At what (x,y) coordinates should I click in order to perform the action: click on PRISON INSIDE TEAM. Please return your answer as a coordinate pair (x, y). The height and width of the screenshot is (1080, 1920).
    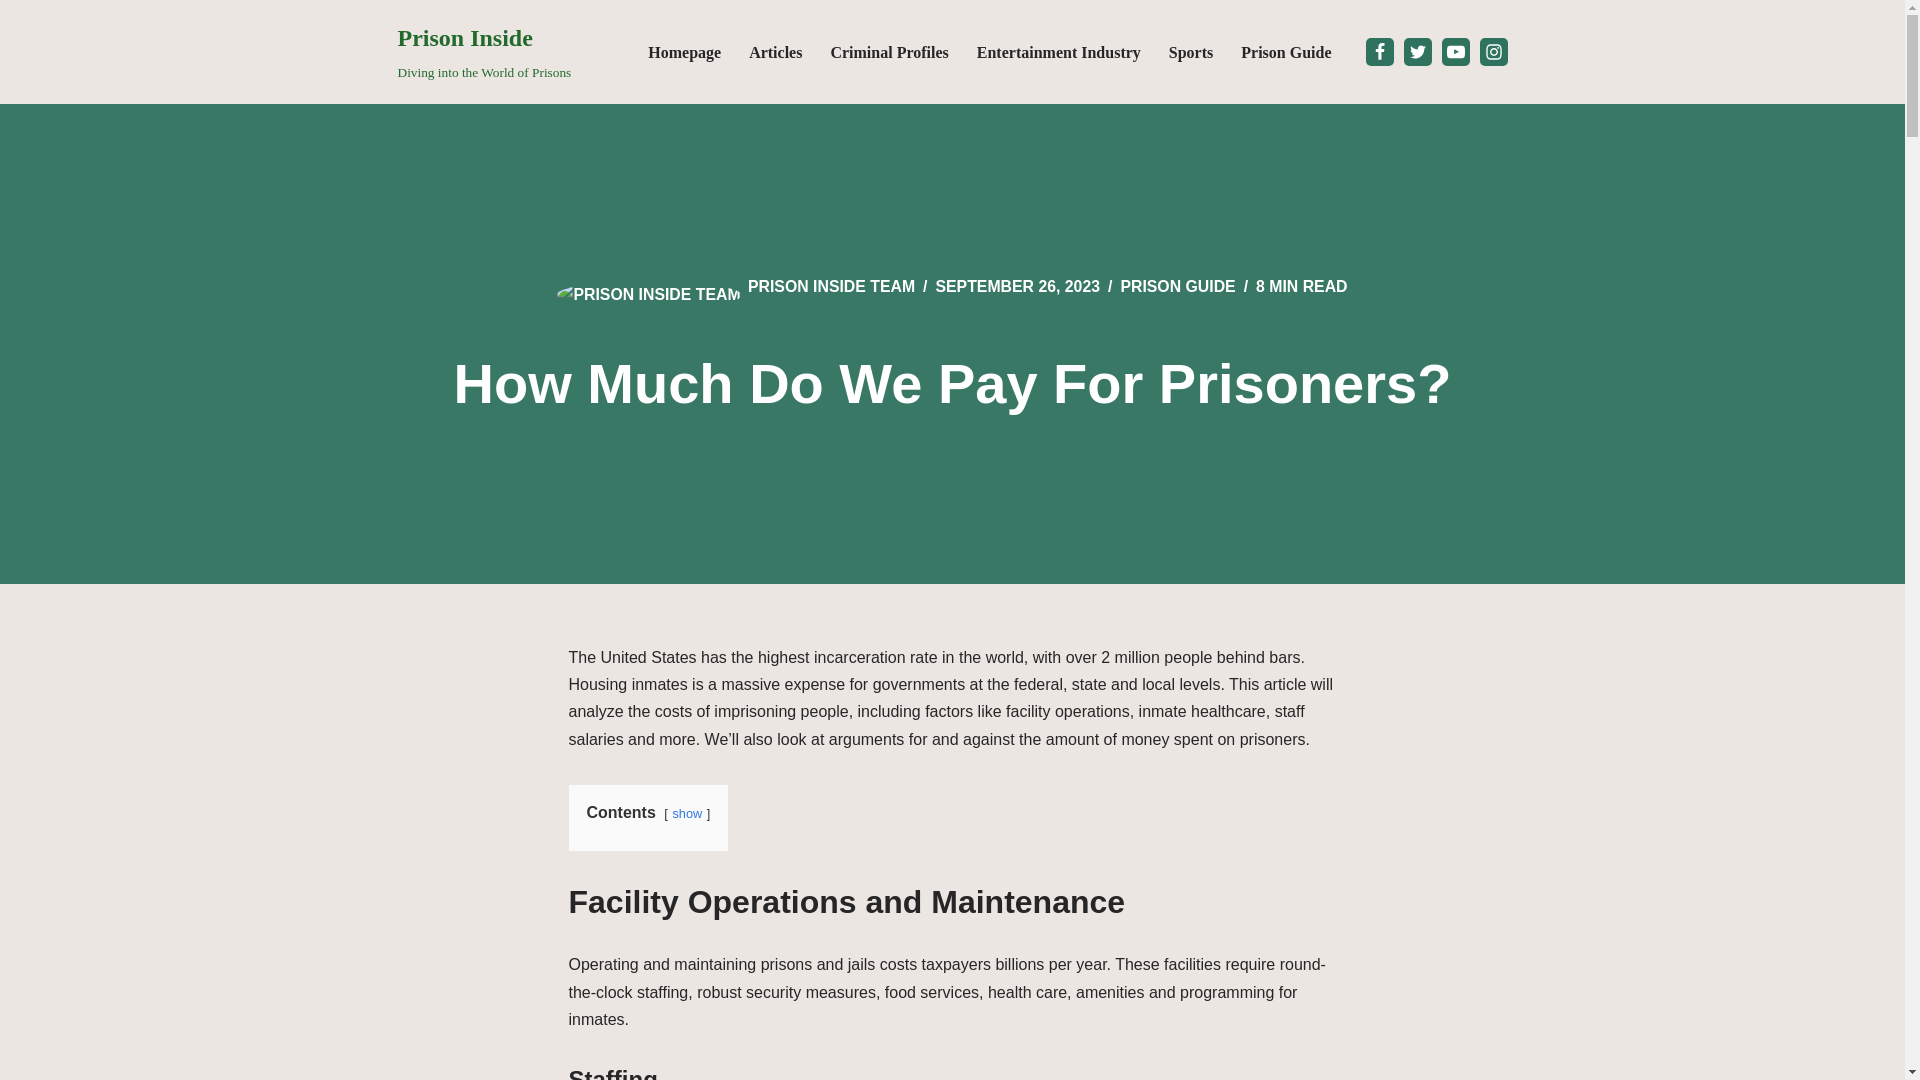
    Looking at the image, I should click on (1285, 52).